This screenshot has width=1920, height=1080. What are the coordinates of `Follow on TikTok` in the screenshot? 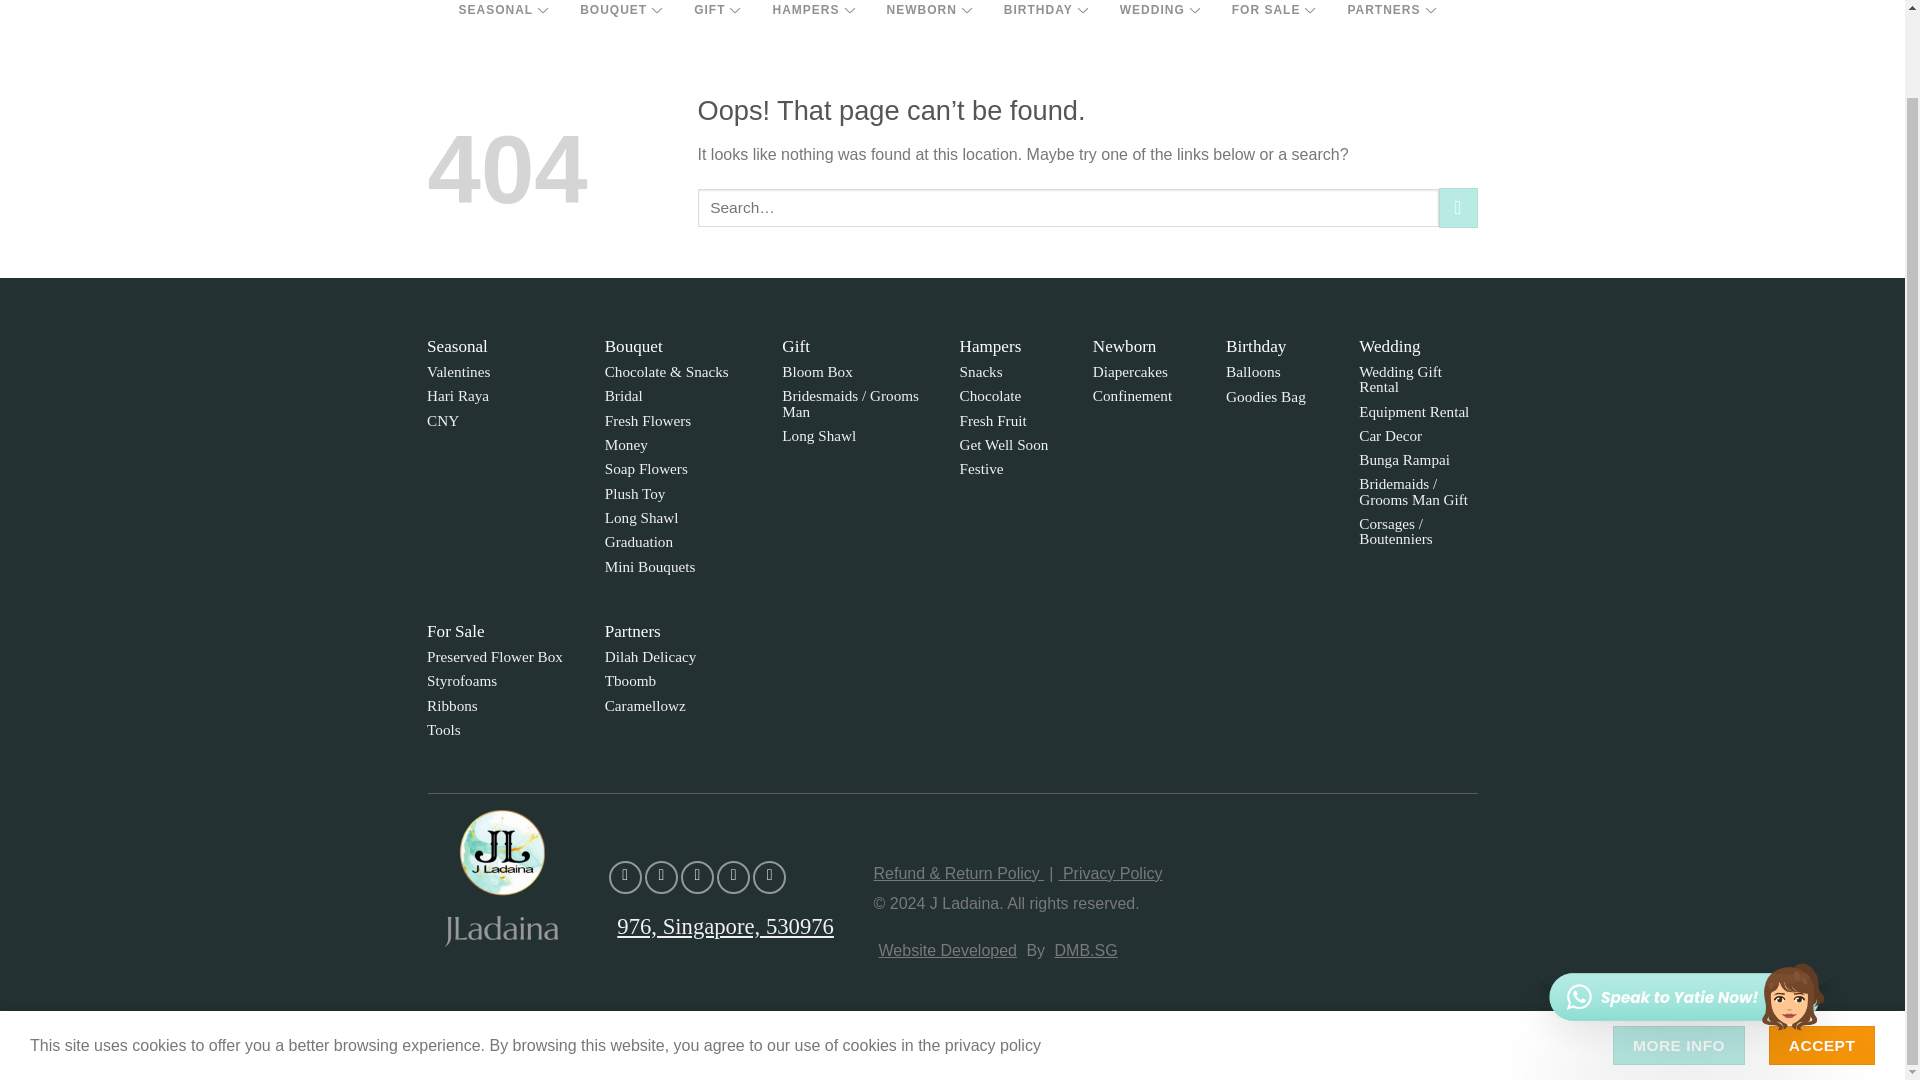 It's located at (698, 877).